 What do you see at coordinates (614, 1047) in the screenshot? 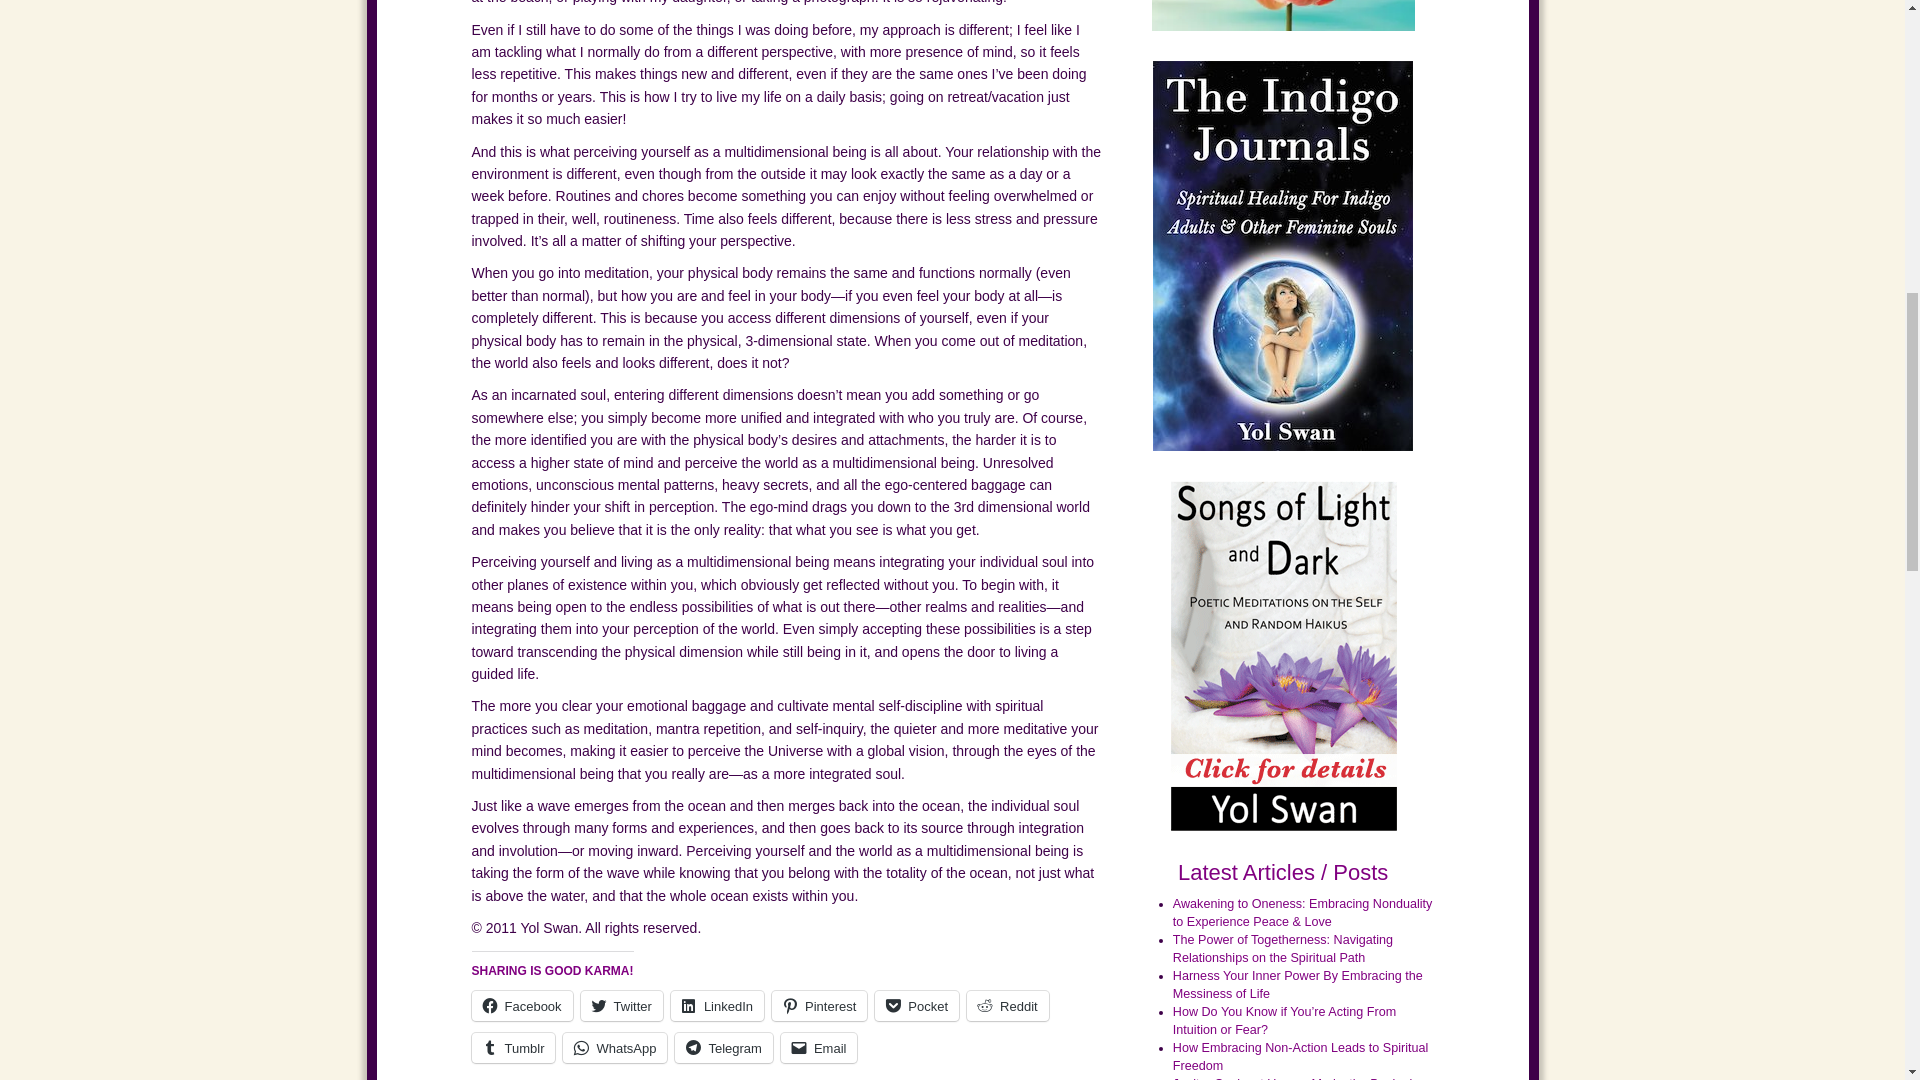
I see `WhatsApp` at bounding box center [614, 1047].